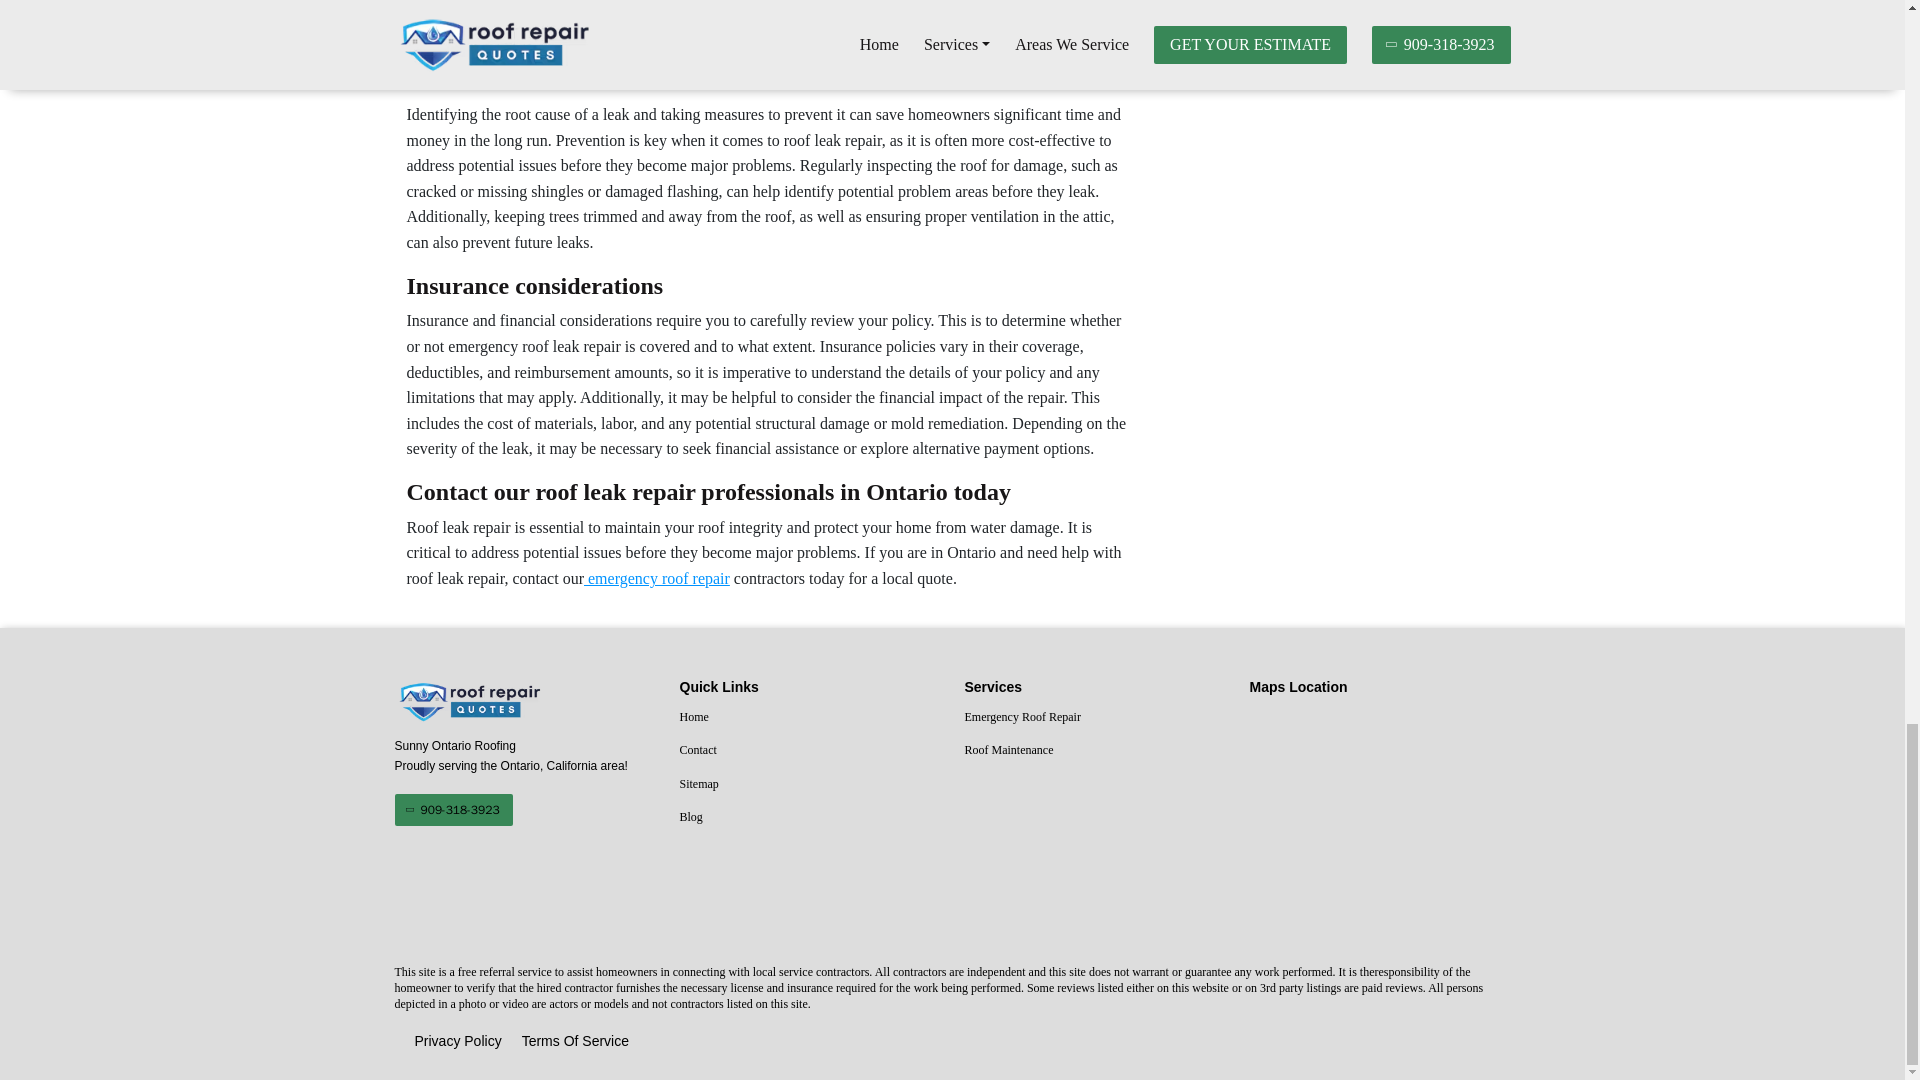 The height and width of the screenshot is (1080, 1920). Describe the element at coordinates (1094, 718) in the screenshot. I see `Emergency Roof Repair` at that location.